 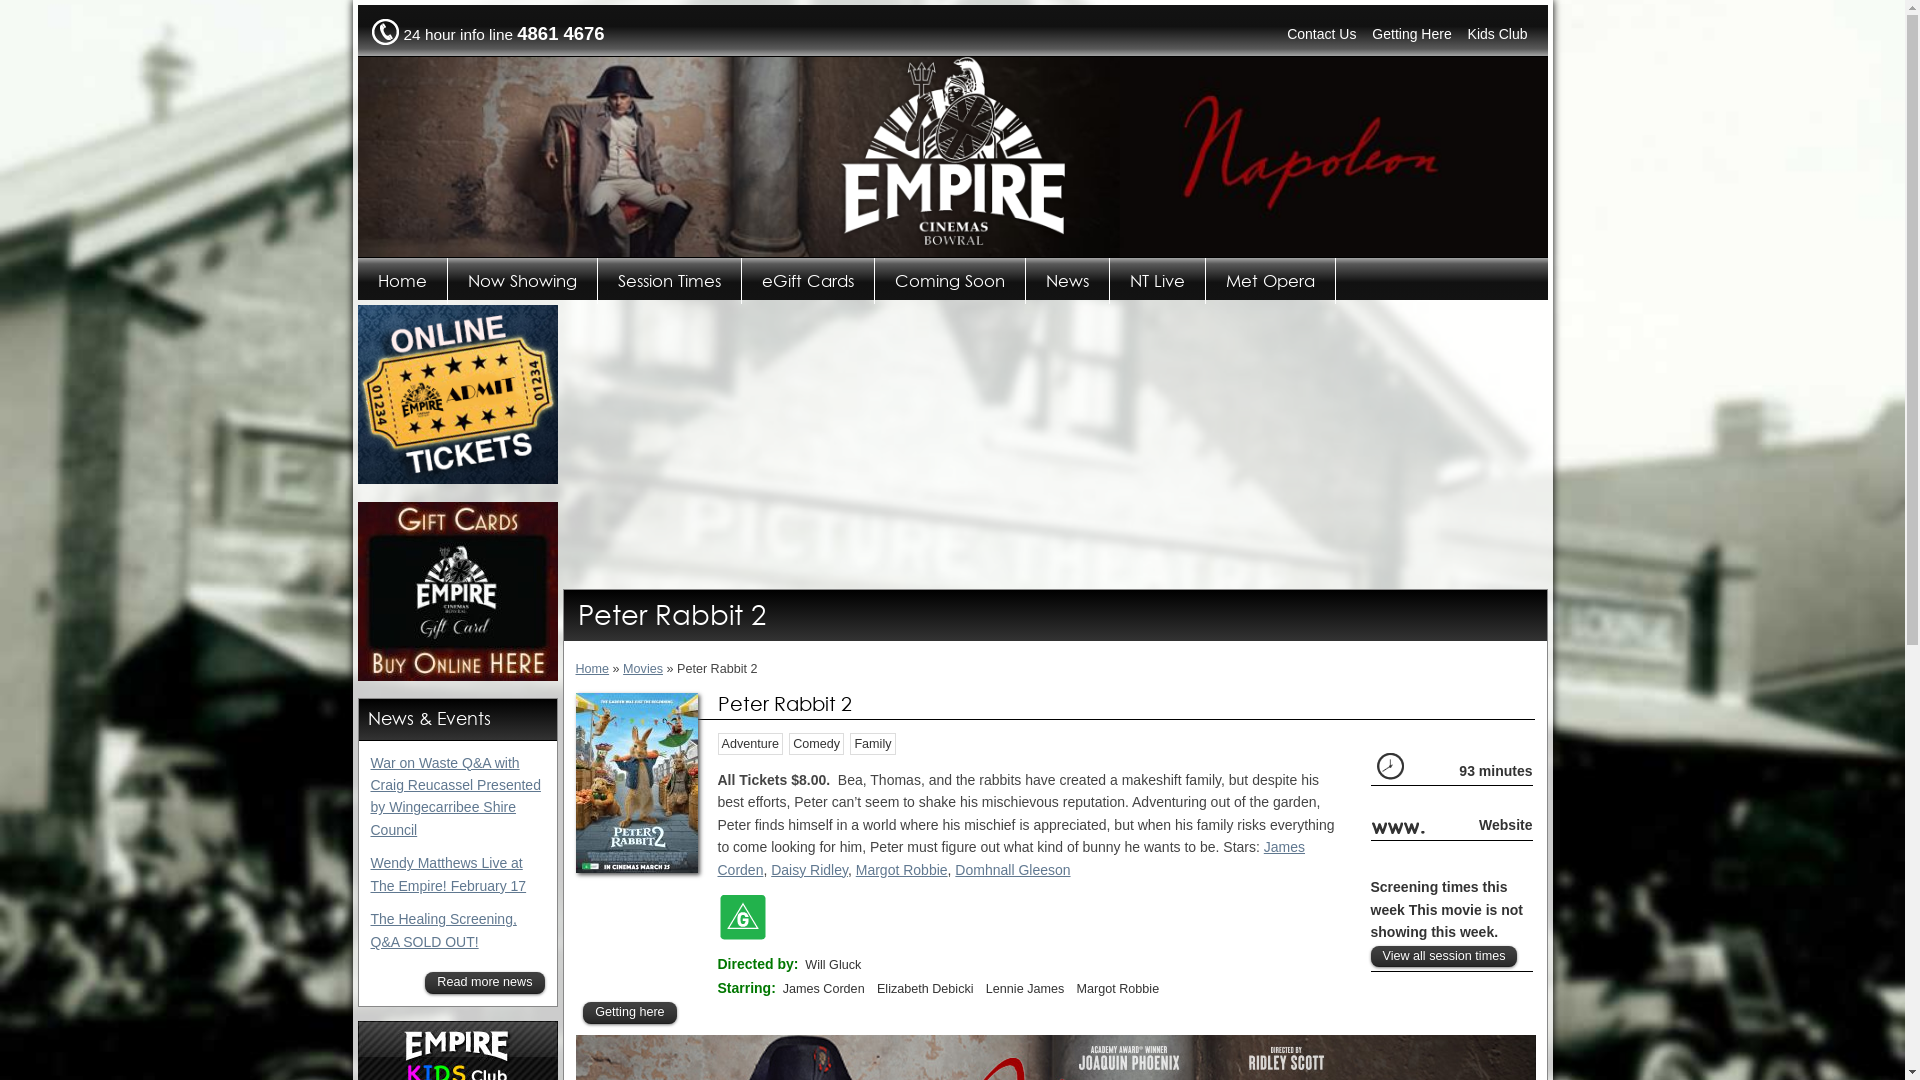 I want to click on The Healing Screening, Q&A SOLD OUT!, so click(x=443, y=930).